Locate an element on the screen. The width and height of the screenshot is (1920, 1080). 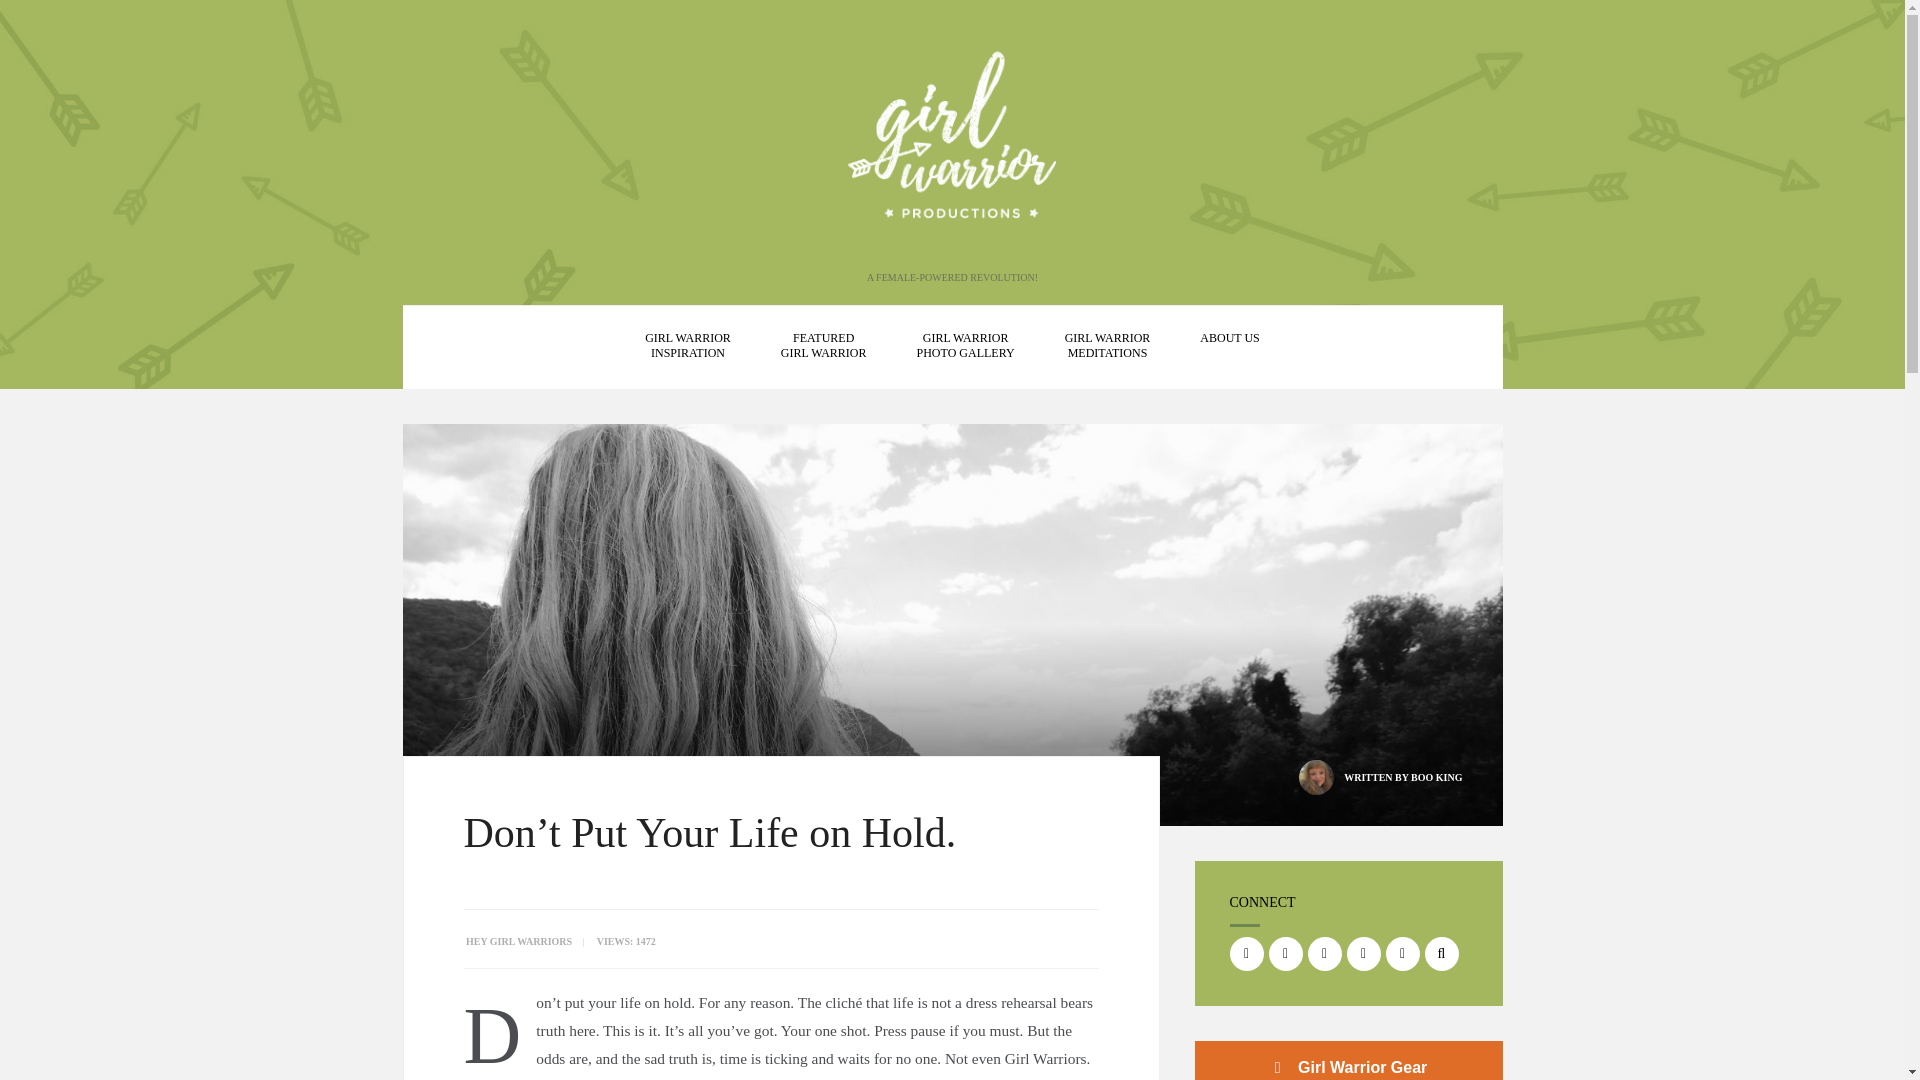
ABOUT US is located at coordinates (966, 346).